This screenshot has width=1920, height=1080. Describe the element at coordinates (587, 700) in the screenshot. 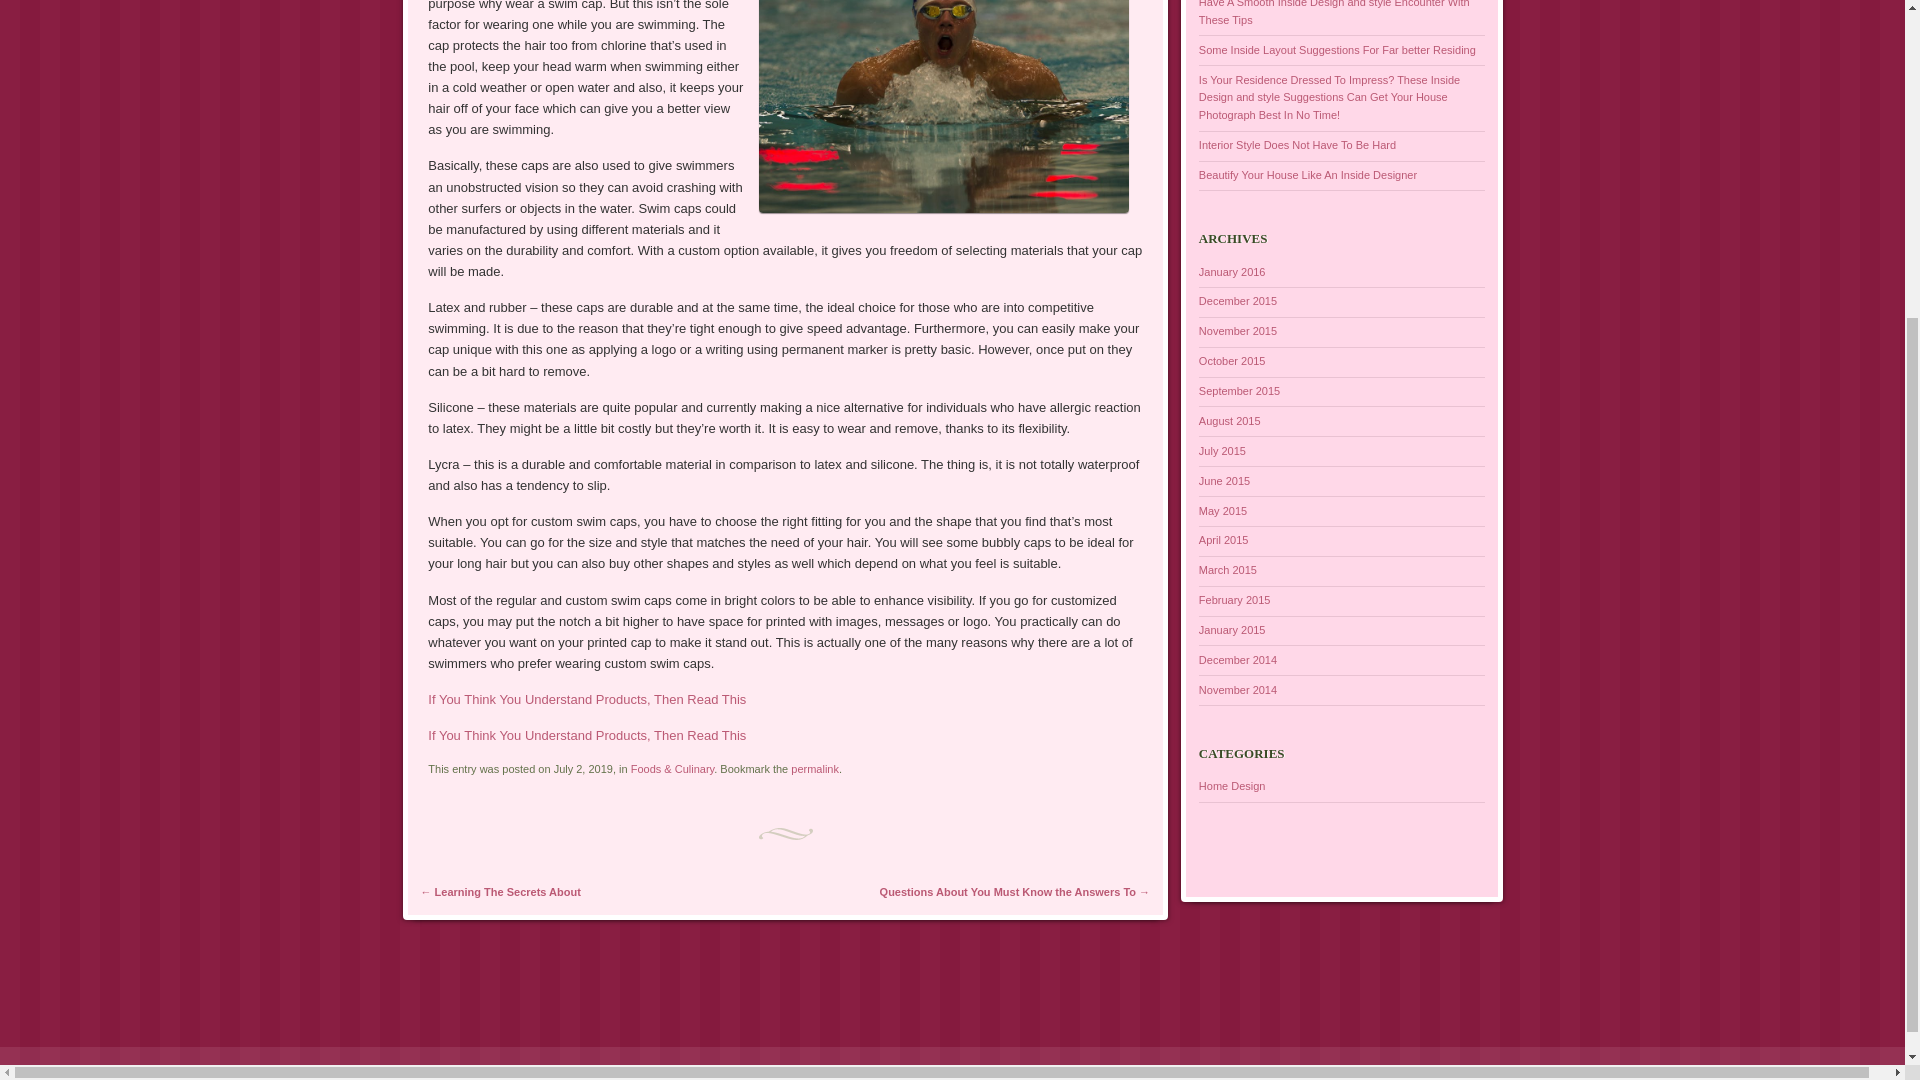

I see `If You Think You Understand Products, Then Read This` at that location.